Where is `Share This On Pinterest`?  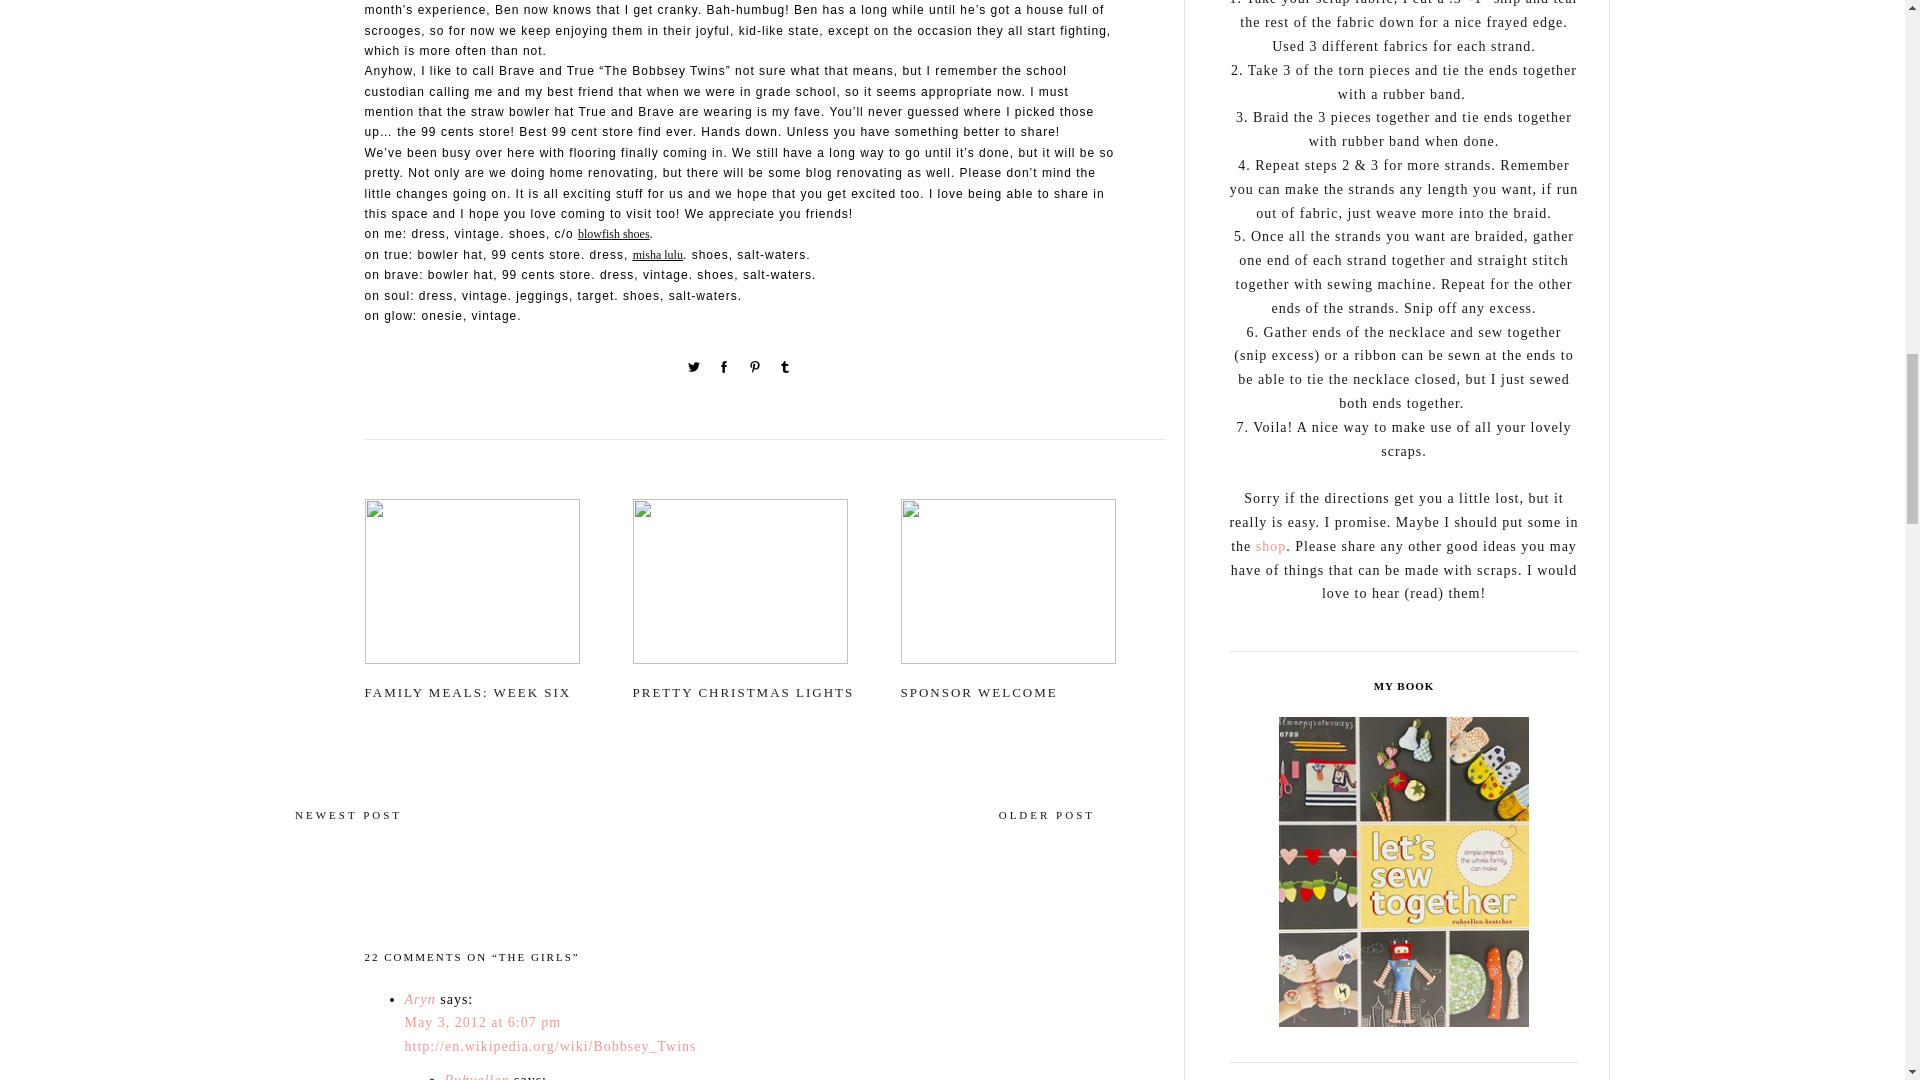
Share This On Pinterest is located at coordinates (756, 370).